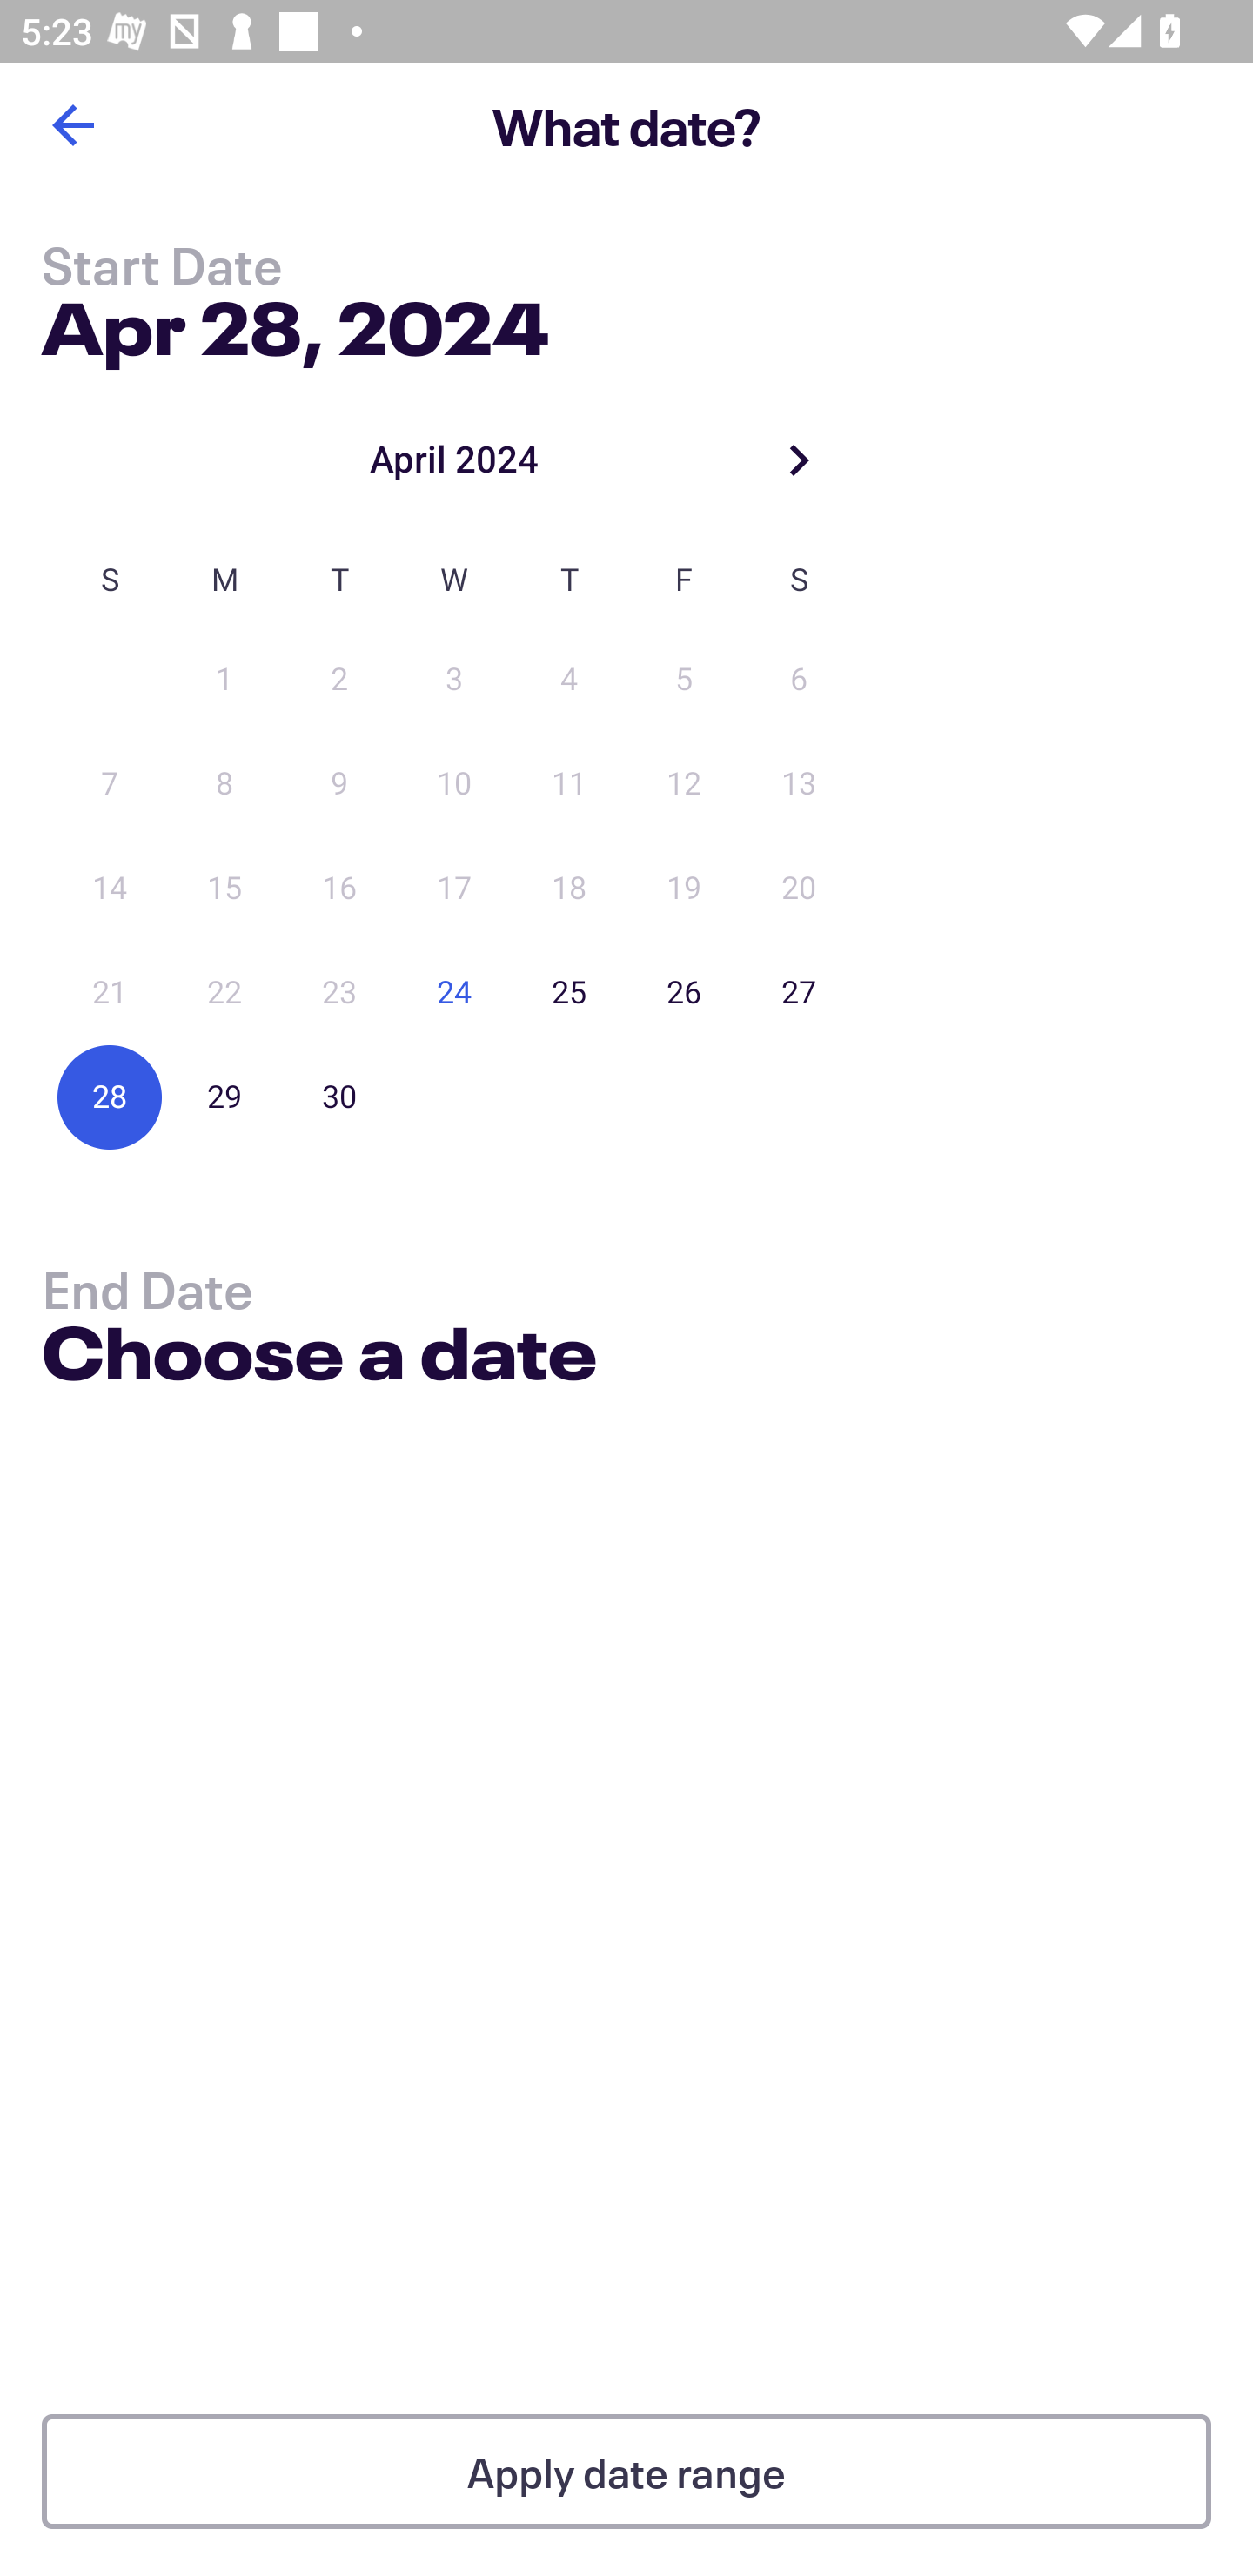  I want to click on 10 10 April 2024, so click(454, 784).